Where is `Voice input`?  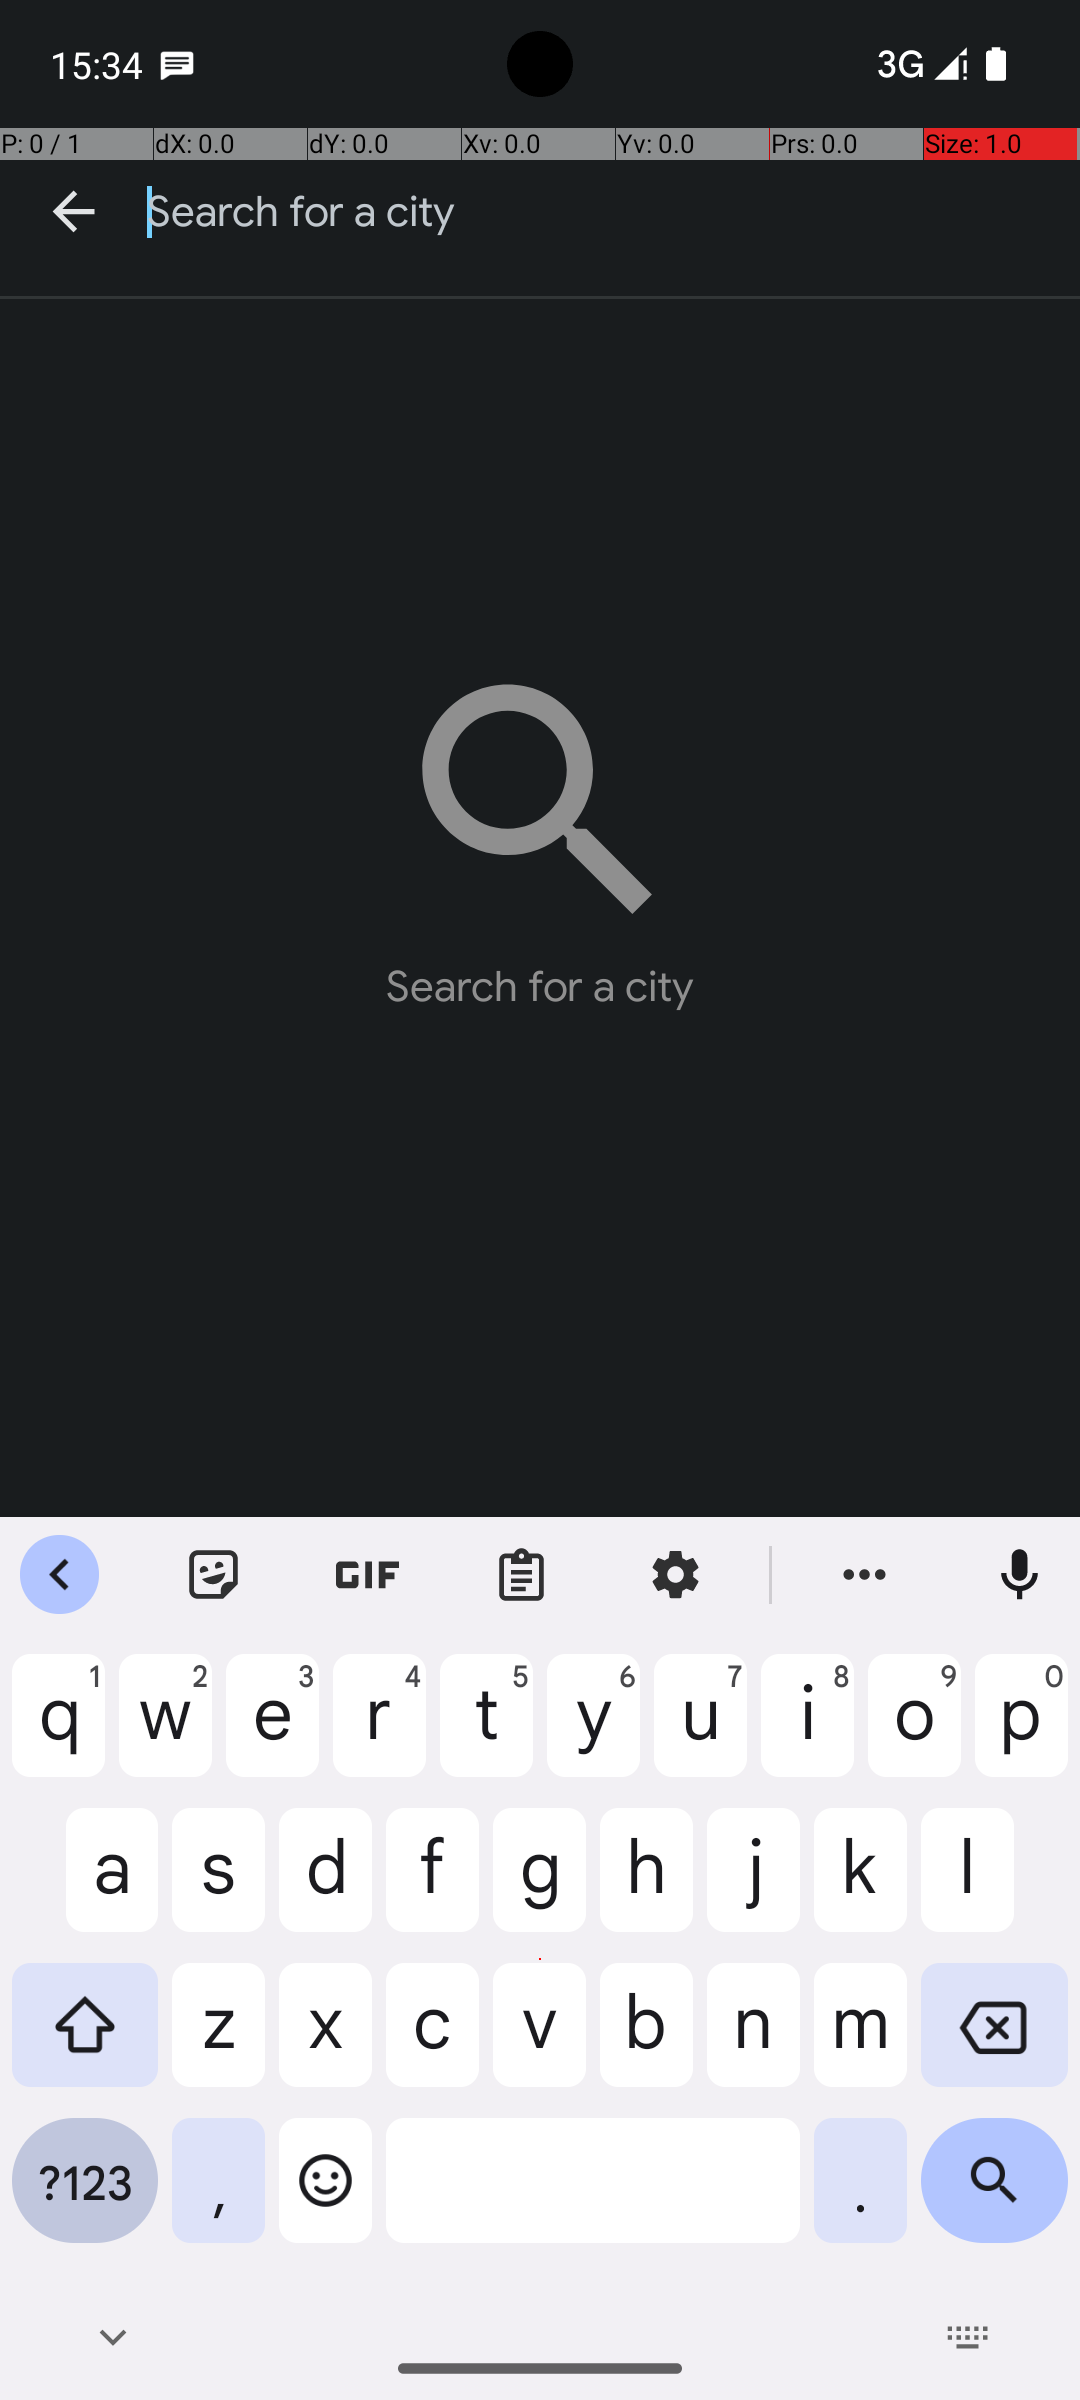
Voice input is located at coordinates (1020, 1575).